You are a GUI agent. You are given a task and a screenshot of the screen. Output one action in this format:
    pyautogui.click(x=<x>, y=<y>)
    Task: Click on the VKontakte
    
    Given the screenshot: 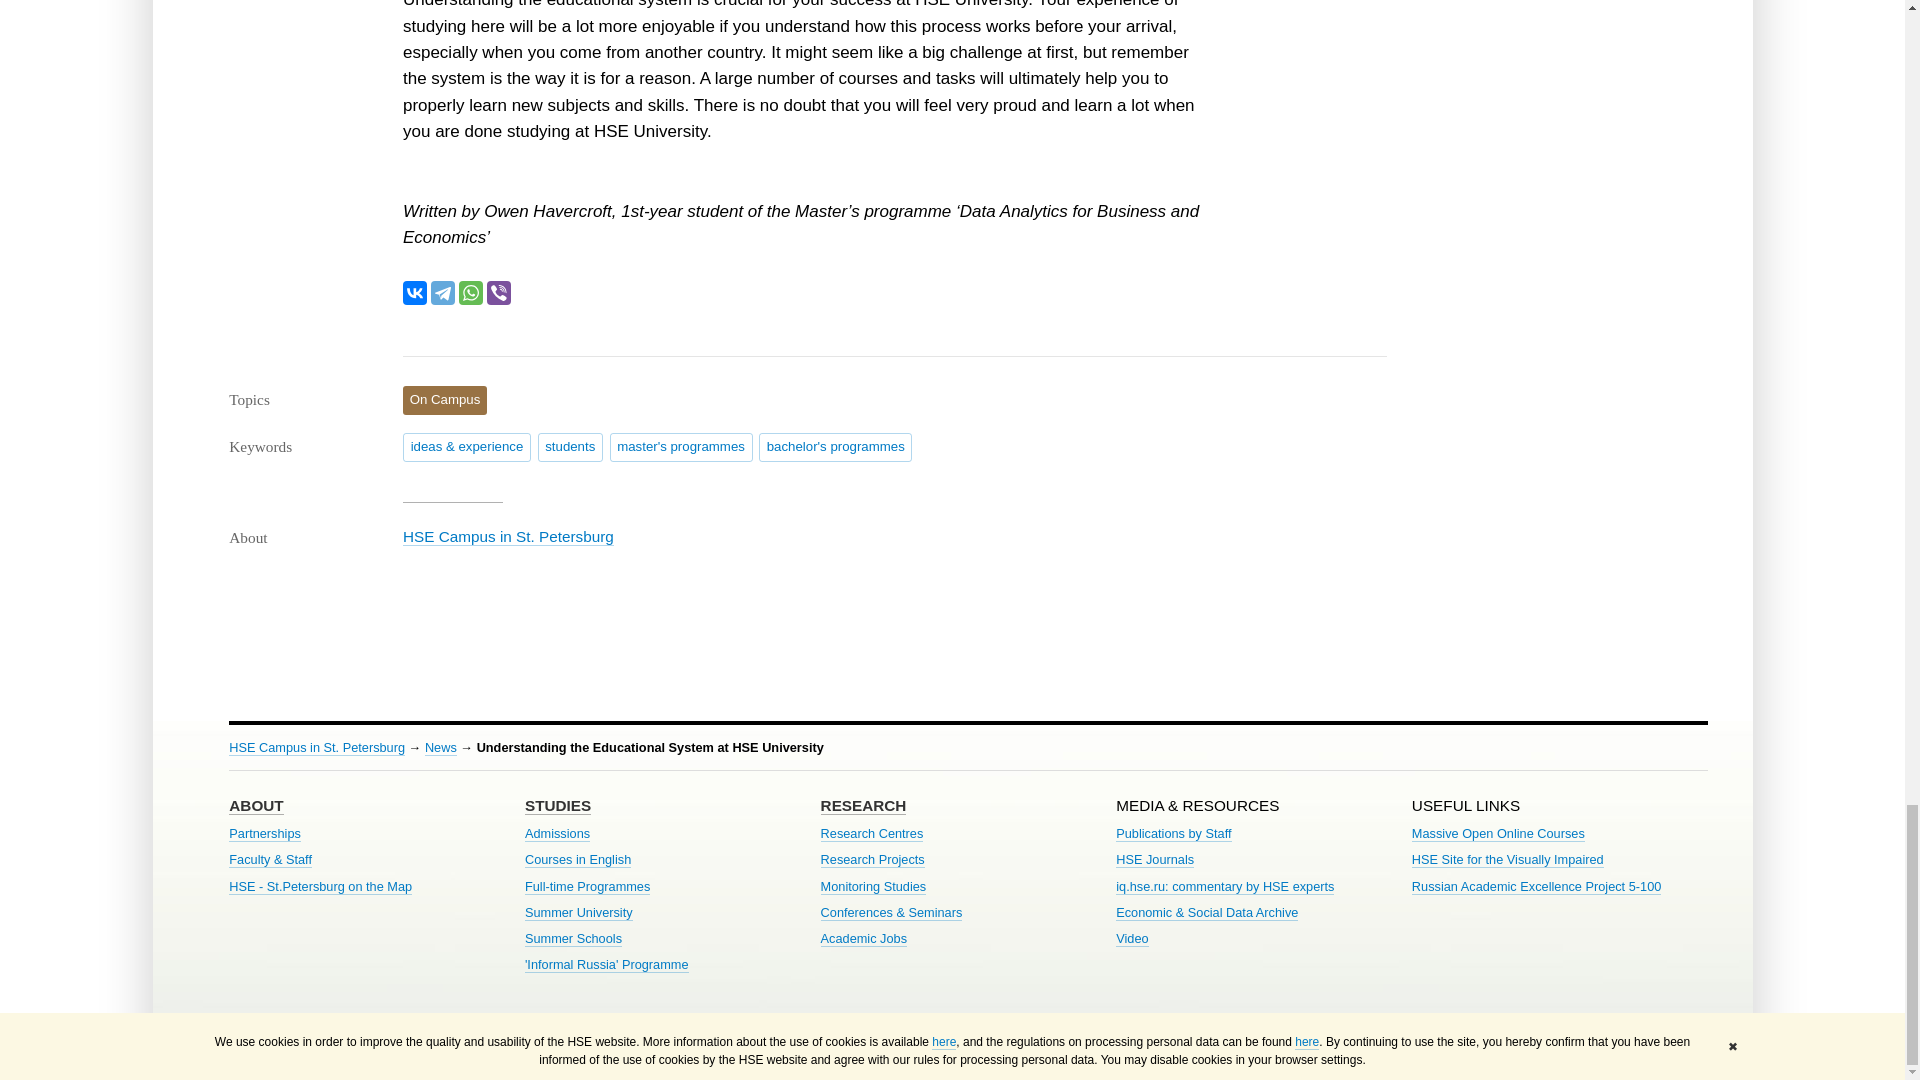 What is the action you would take?
    pyautogui.click(x=414, y=292)
    